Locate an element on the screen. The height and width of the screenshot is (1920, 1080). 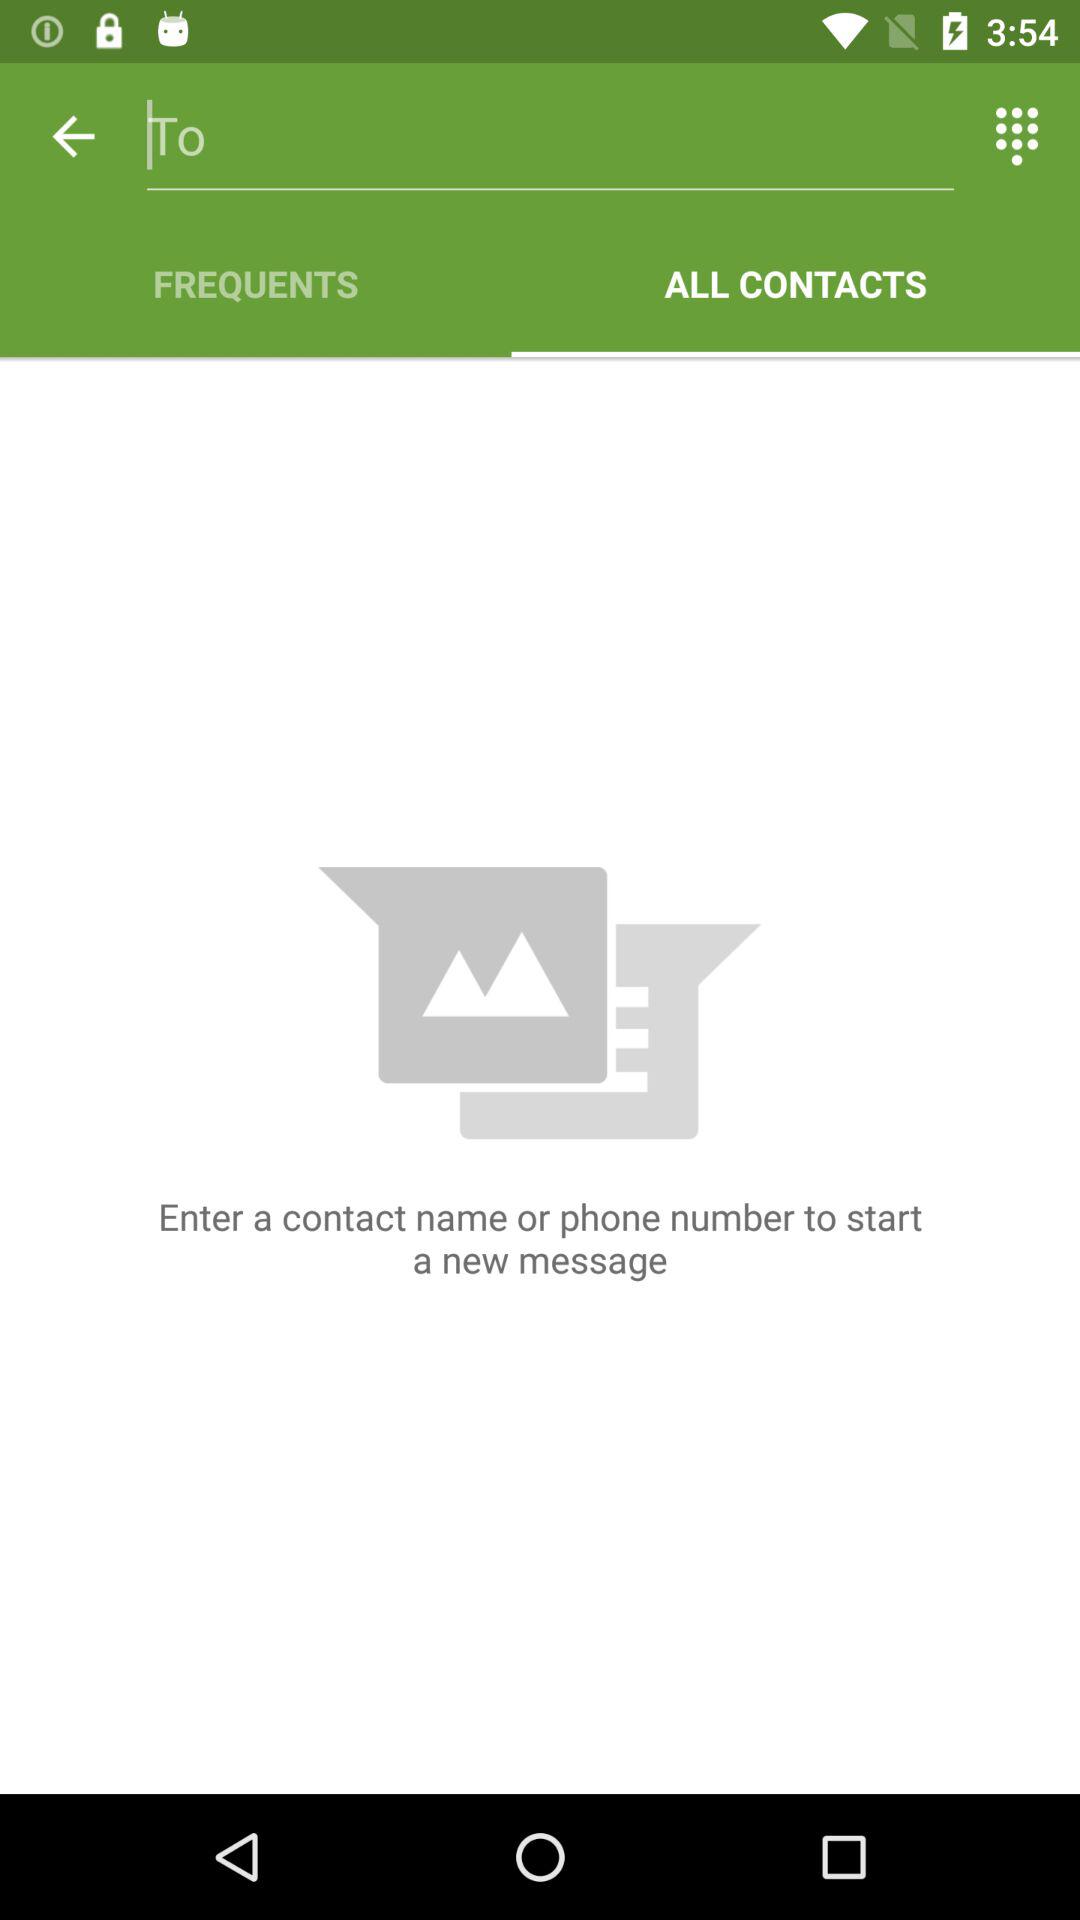
tap the app next to the frequents icon is located at coordinates (796, 283).